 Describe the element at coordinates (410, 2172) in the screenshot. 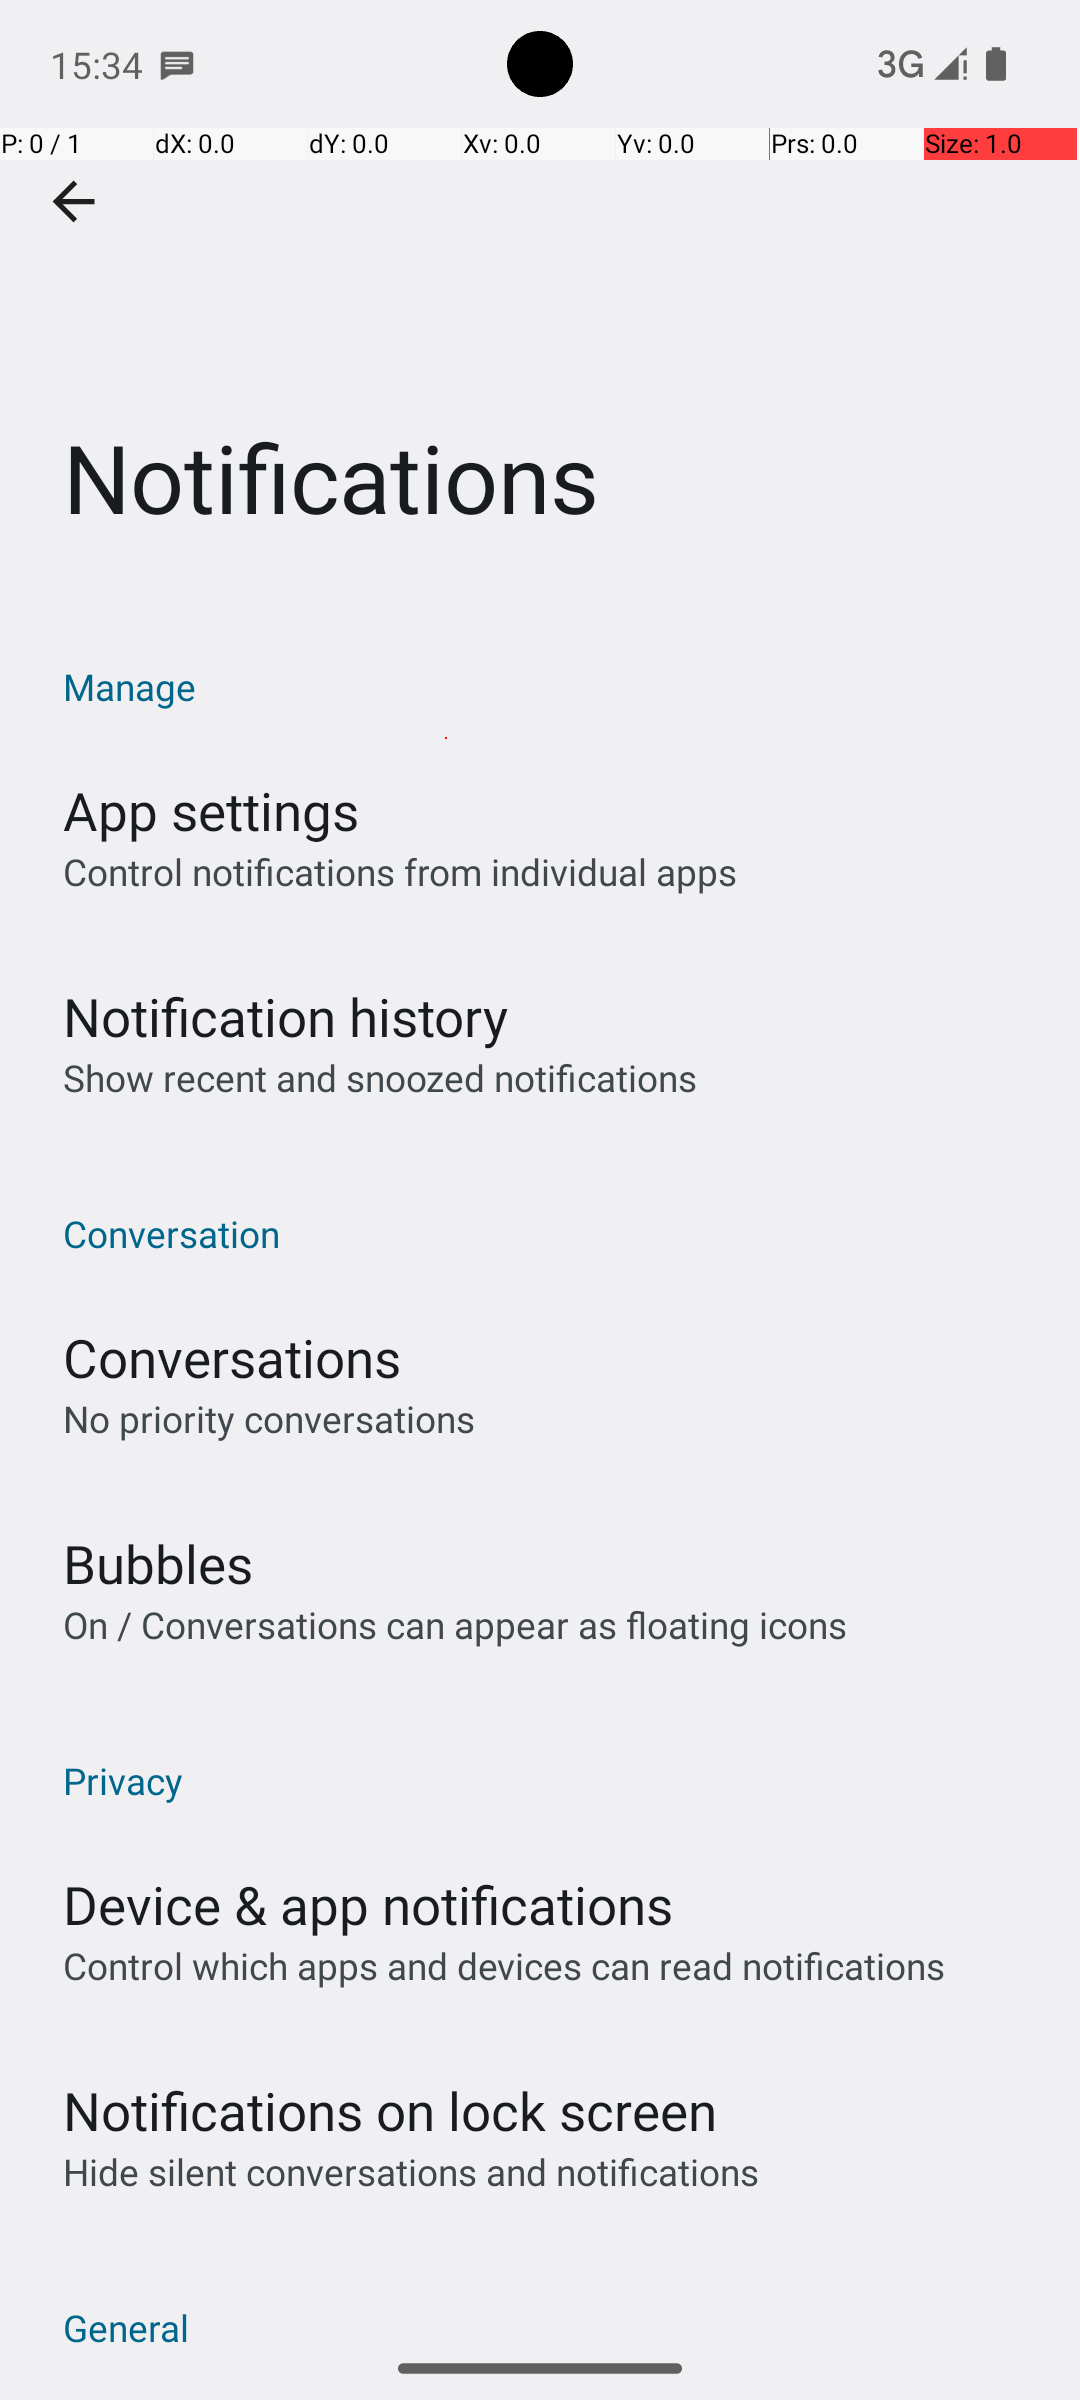

I see `Hide silent conversations and notifications` at that location.